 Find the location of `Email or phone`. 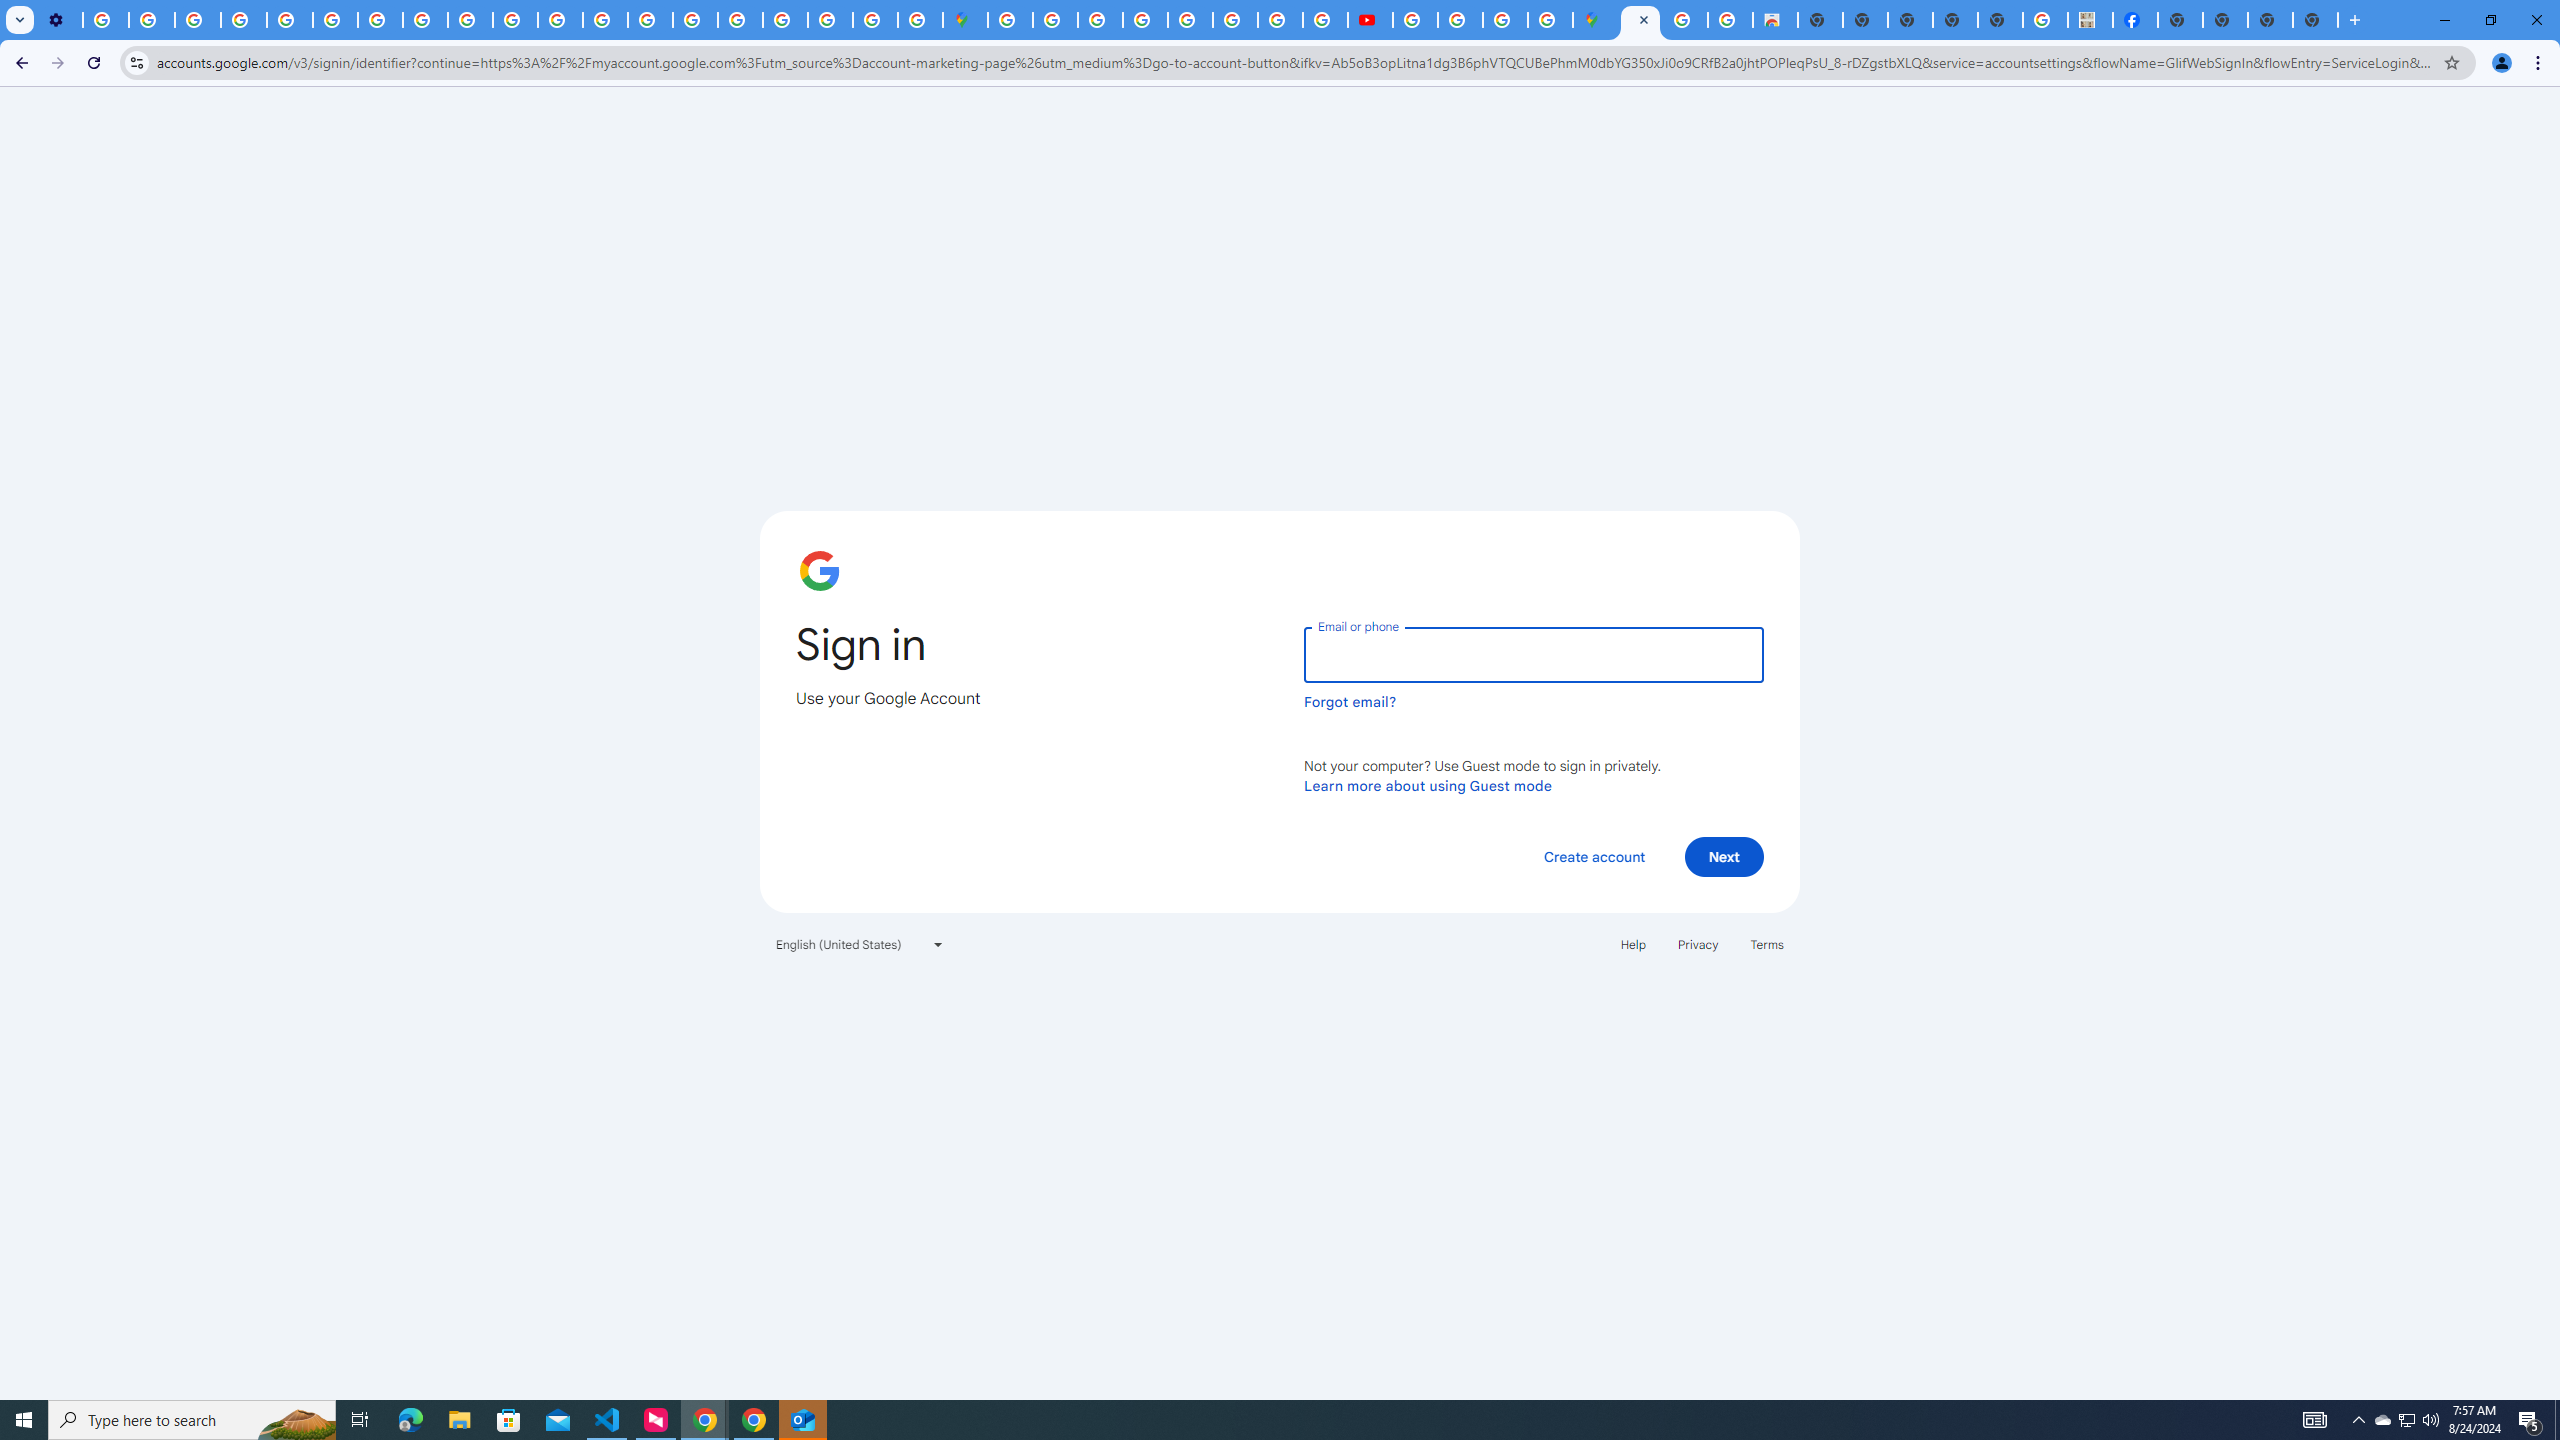

Email or phone is located at coordinates (1533, 654).